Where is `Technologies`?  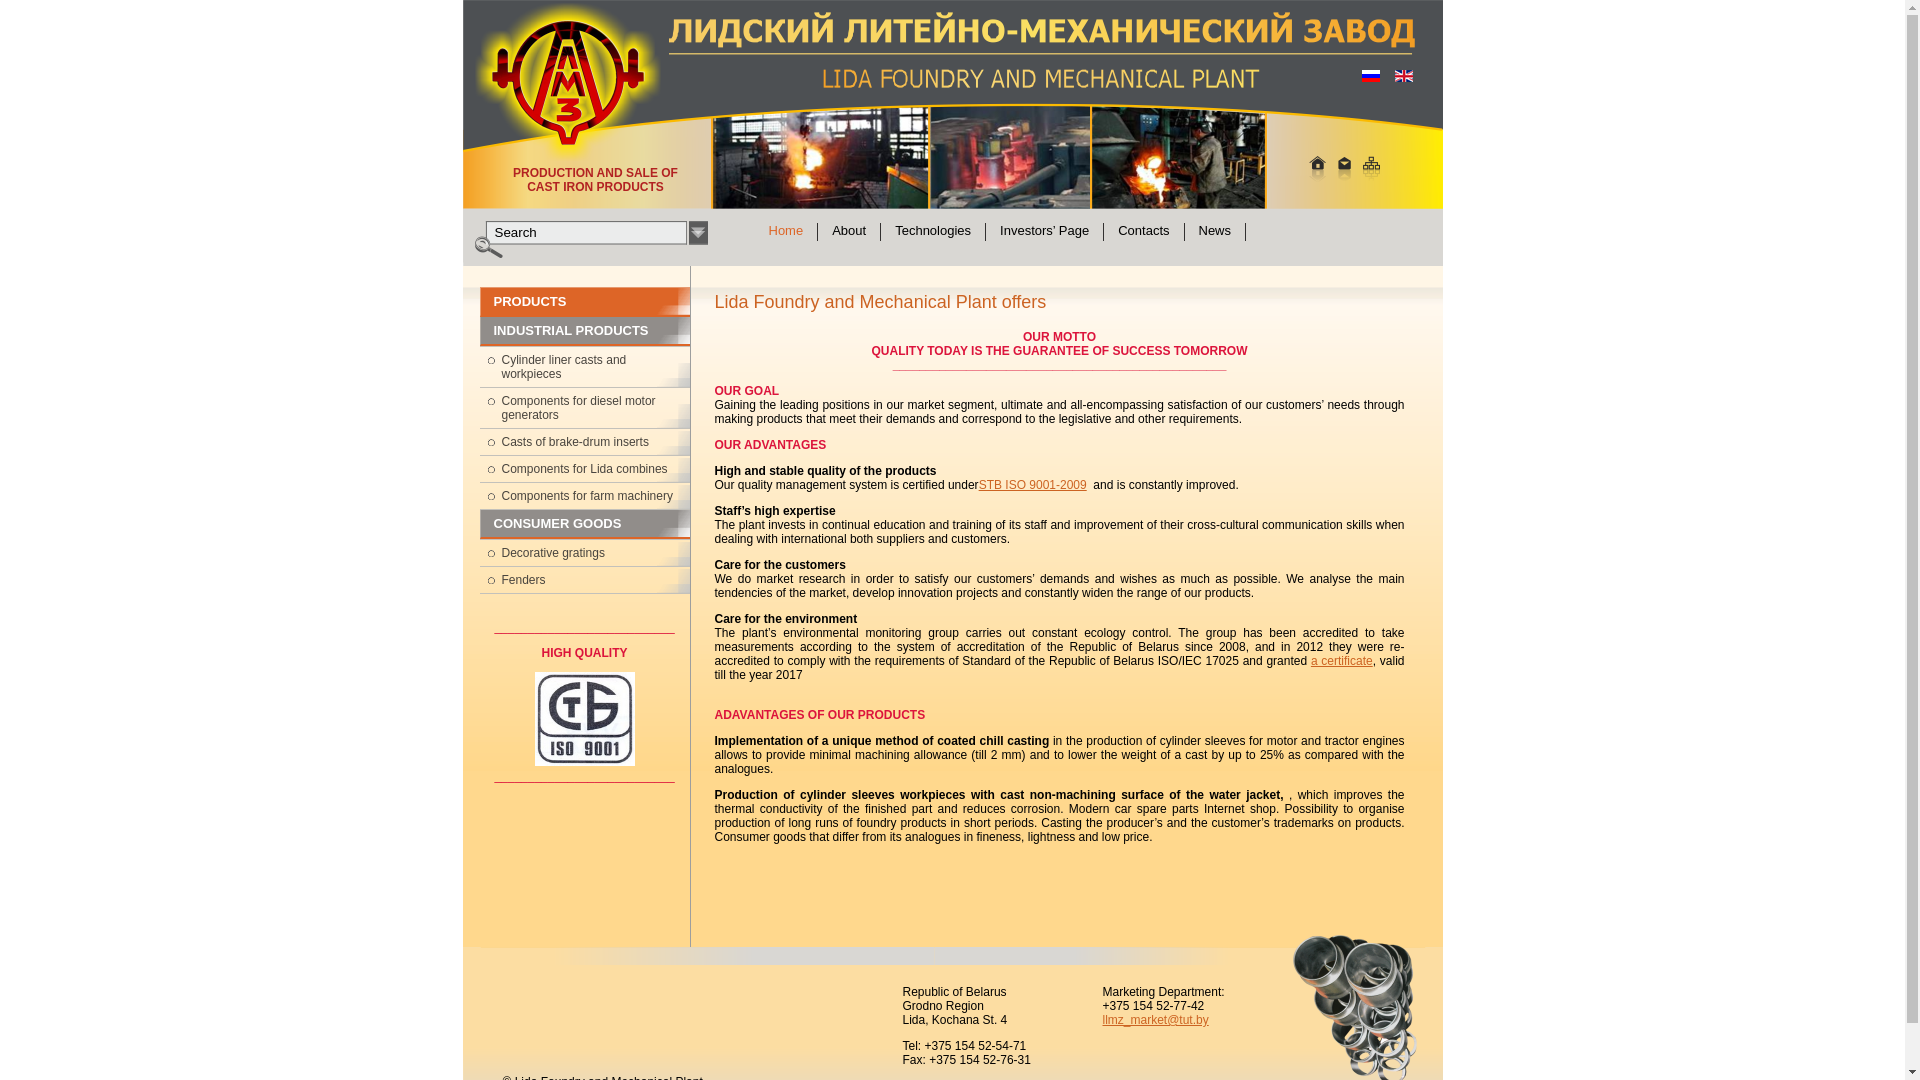 Technologies is located at coordinates (934, 232).